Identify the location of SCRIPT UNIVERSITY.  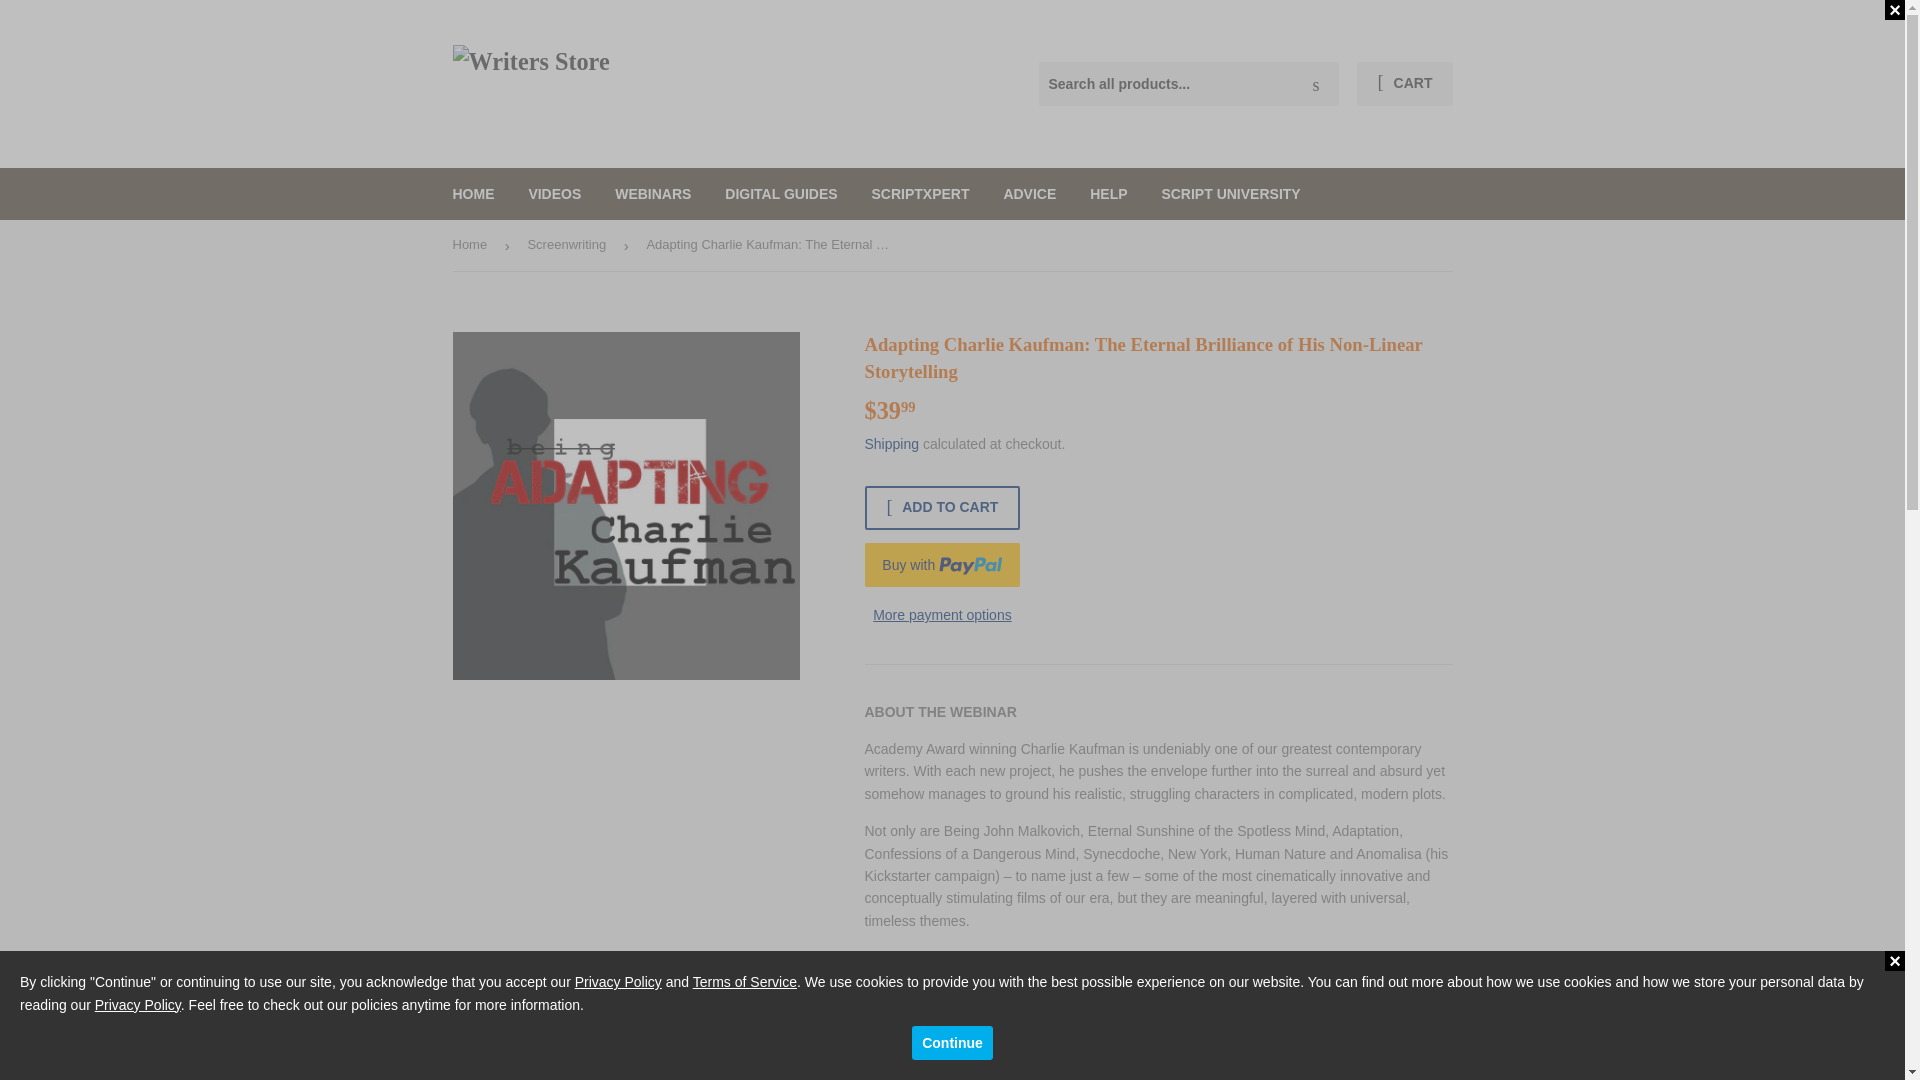
(1230, 194).